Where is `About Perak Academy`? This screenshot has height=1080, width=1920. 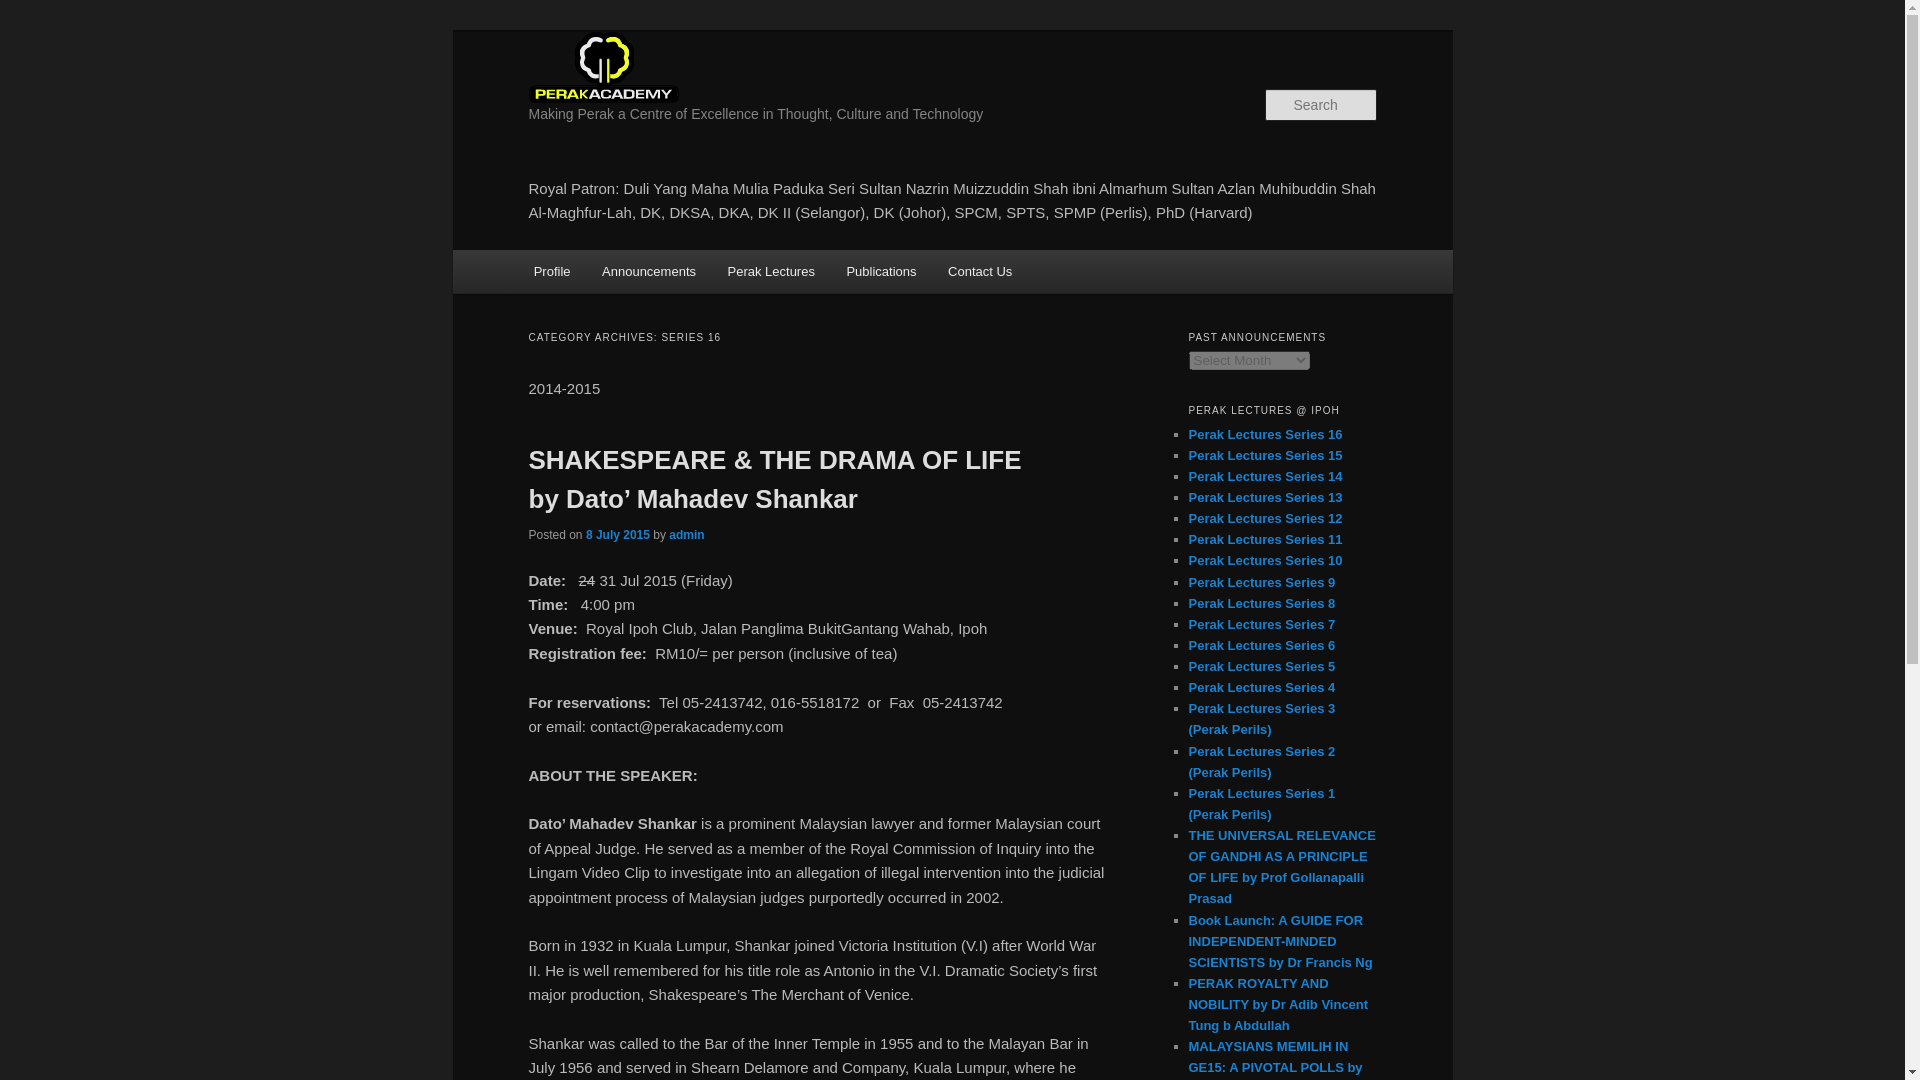 About Perak Academy is located at coordinates (552, 270).